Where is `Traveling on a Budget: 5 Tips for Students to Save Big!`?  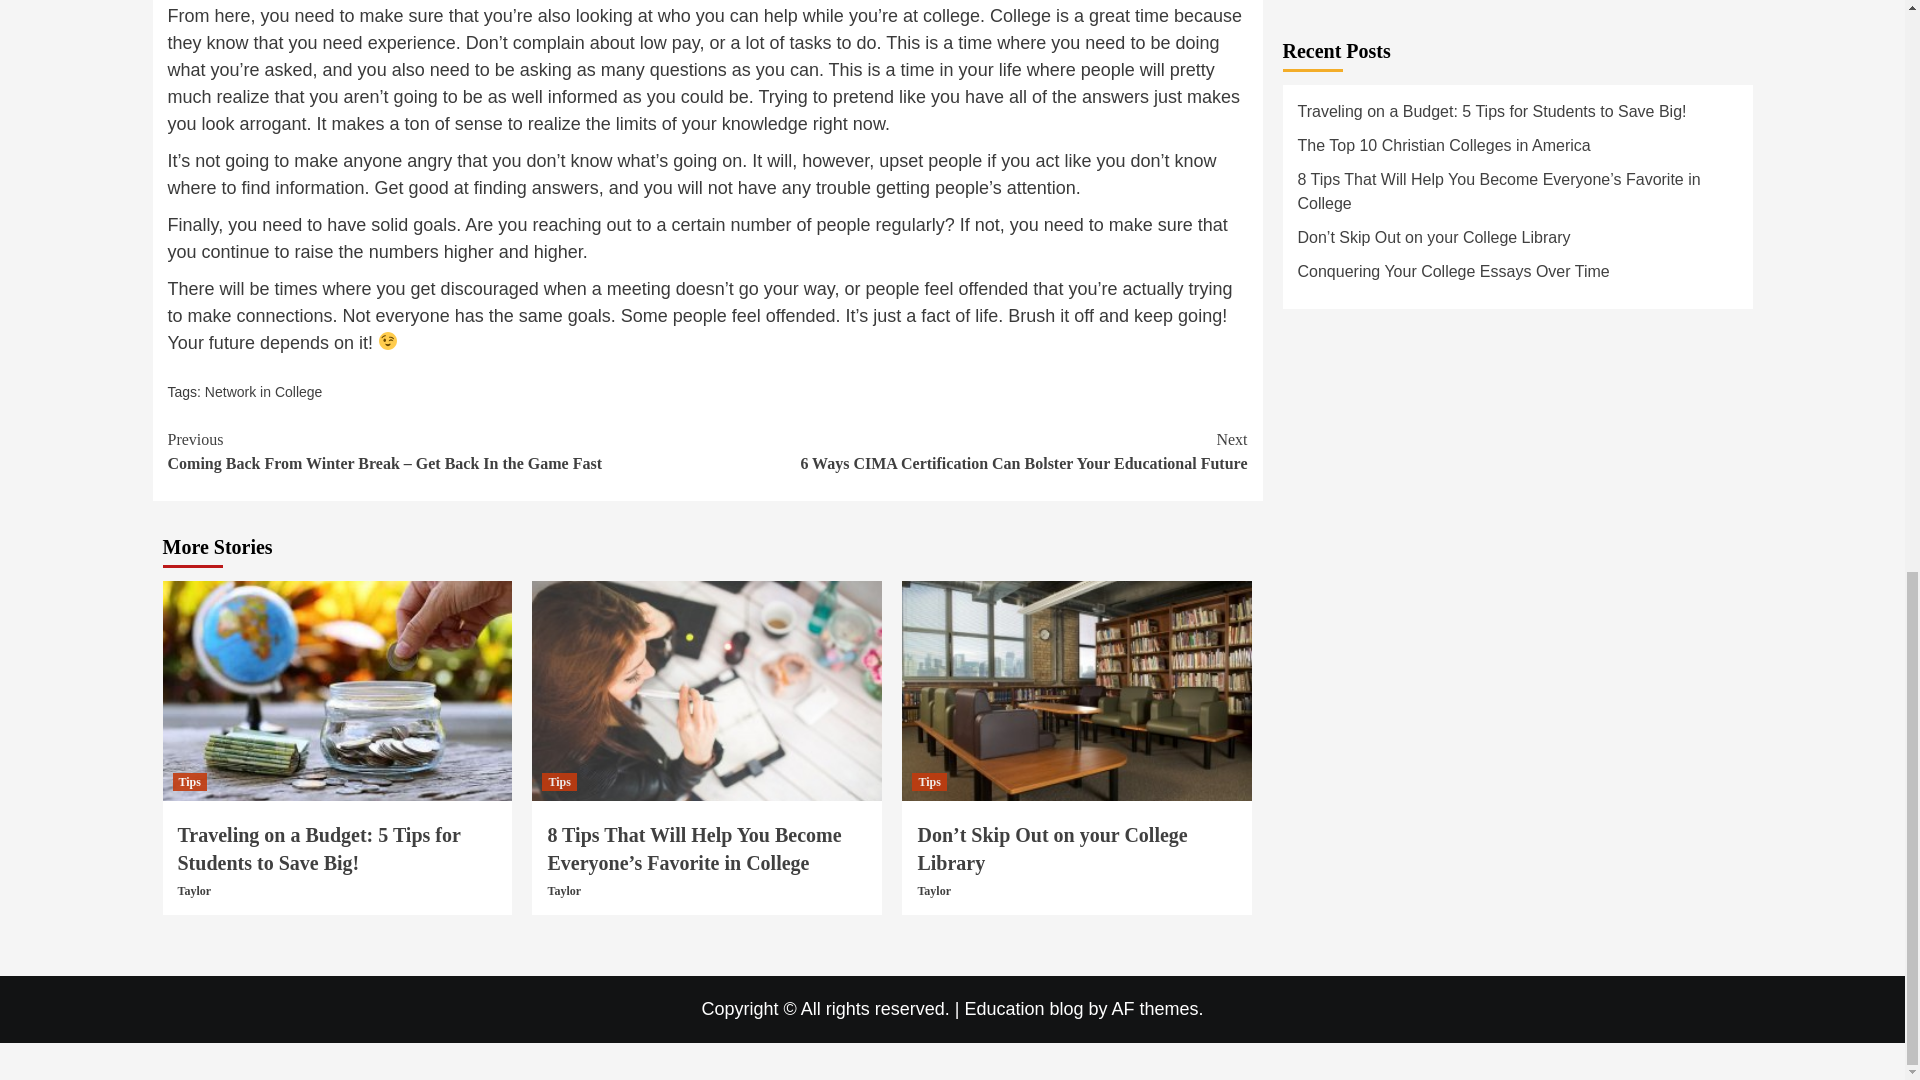 Traveling on a Budget: 5 Tips for Students to Save Big! is located at coordinates (319, 848).